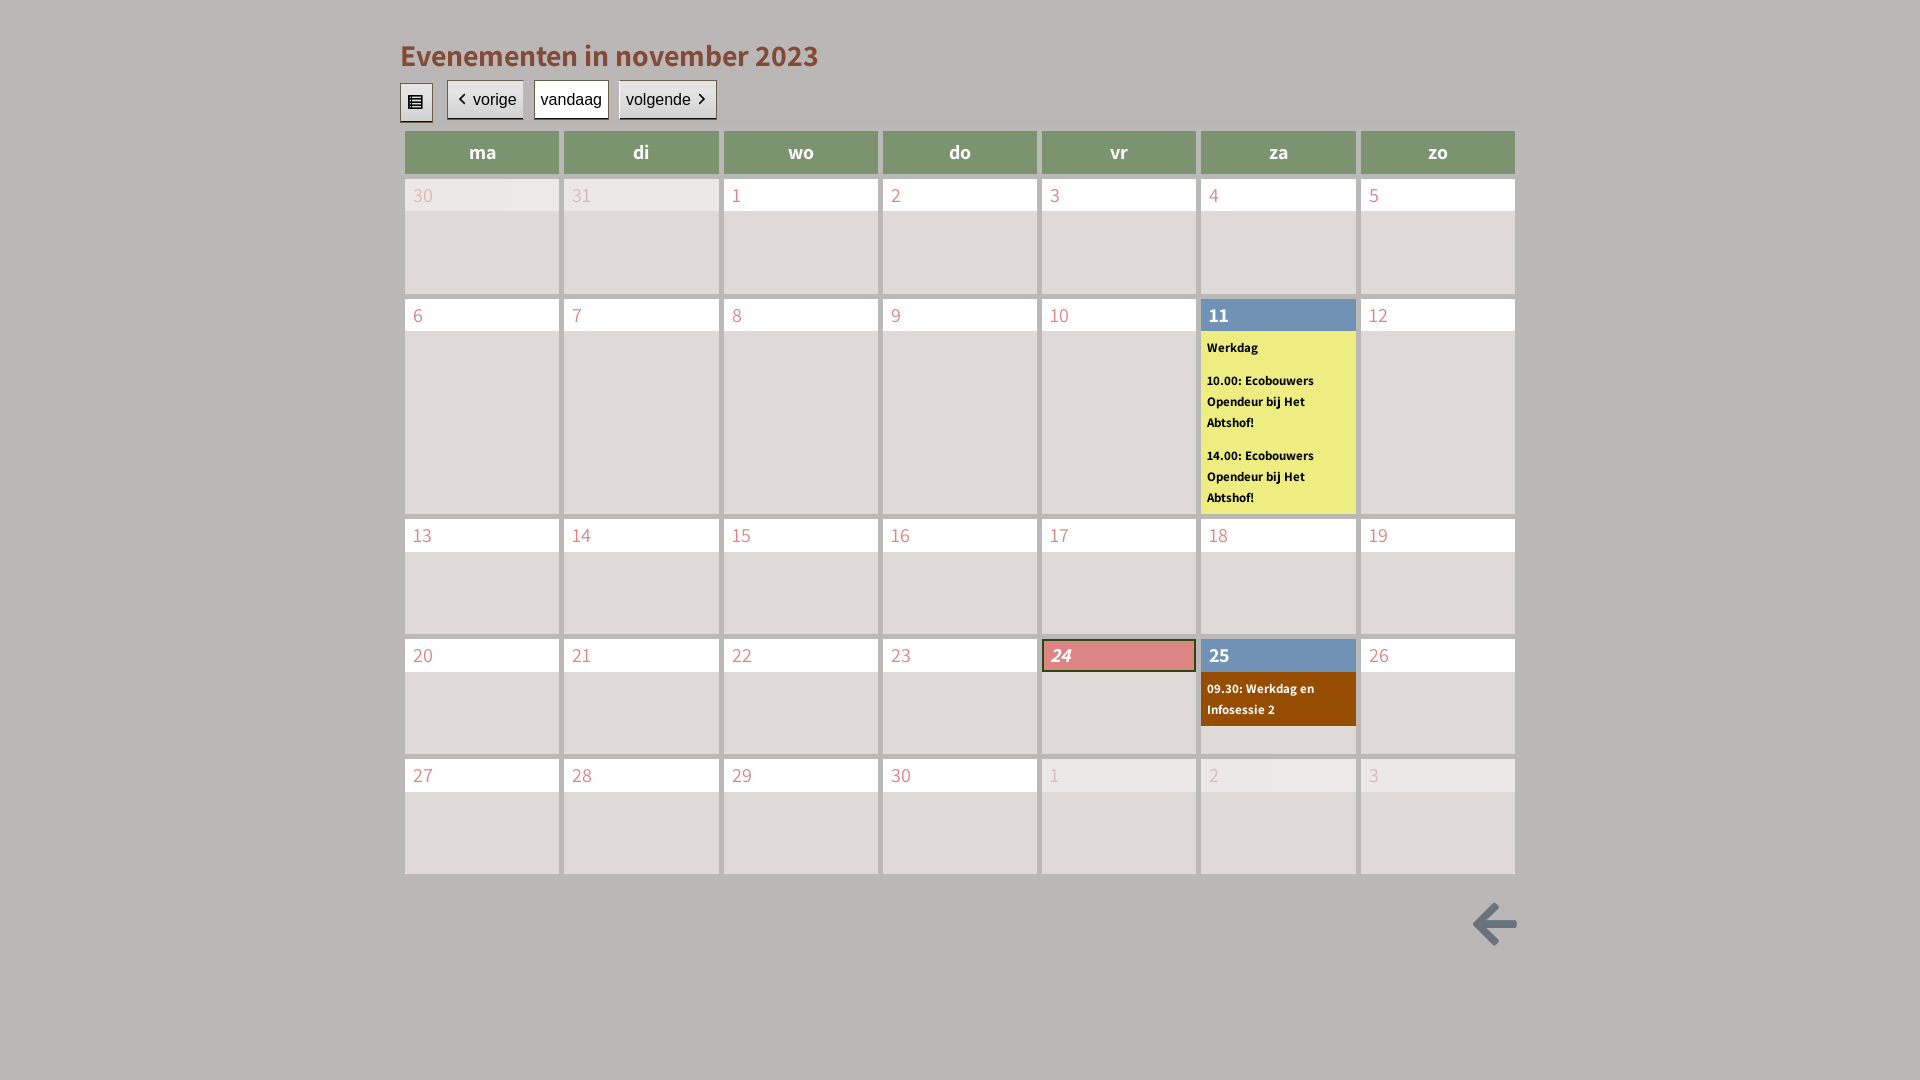 Image resolution: width=1920 pixels, height=1080 pixels. What do you see at coordinates (1278, 402) in the screenshot?
I see `10.00: Ecobouwers Opendeur bij Het Abtshof!` at bounding box center [1278, 402].